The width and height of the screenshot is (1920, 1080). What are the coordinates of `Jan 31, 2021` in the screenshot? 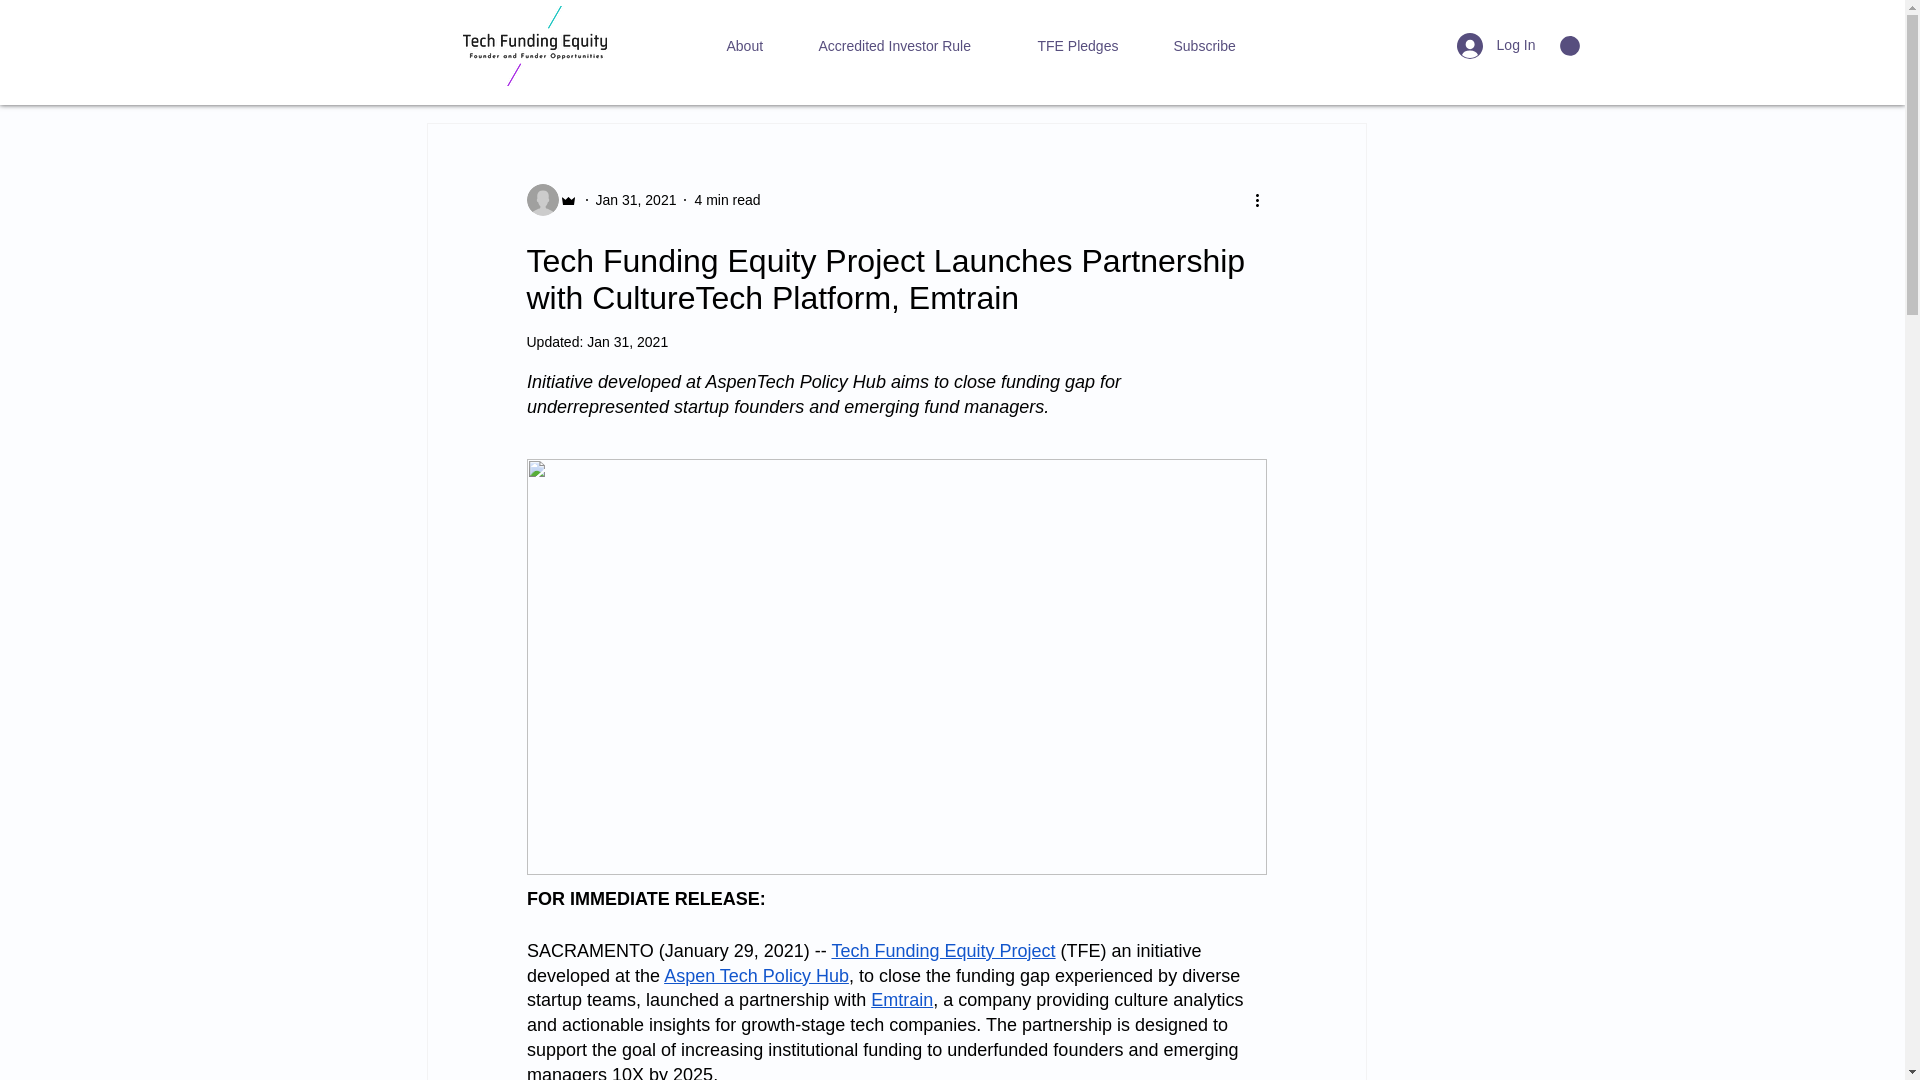 It's located at (636, 200).